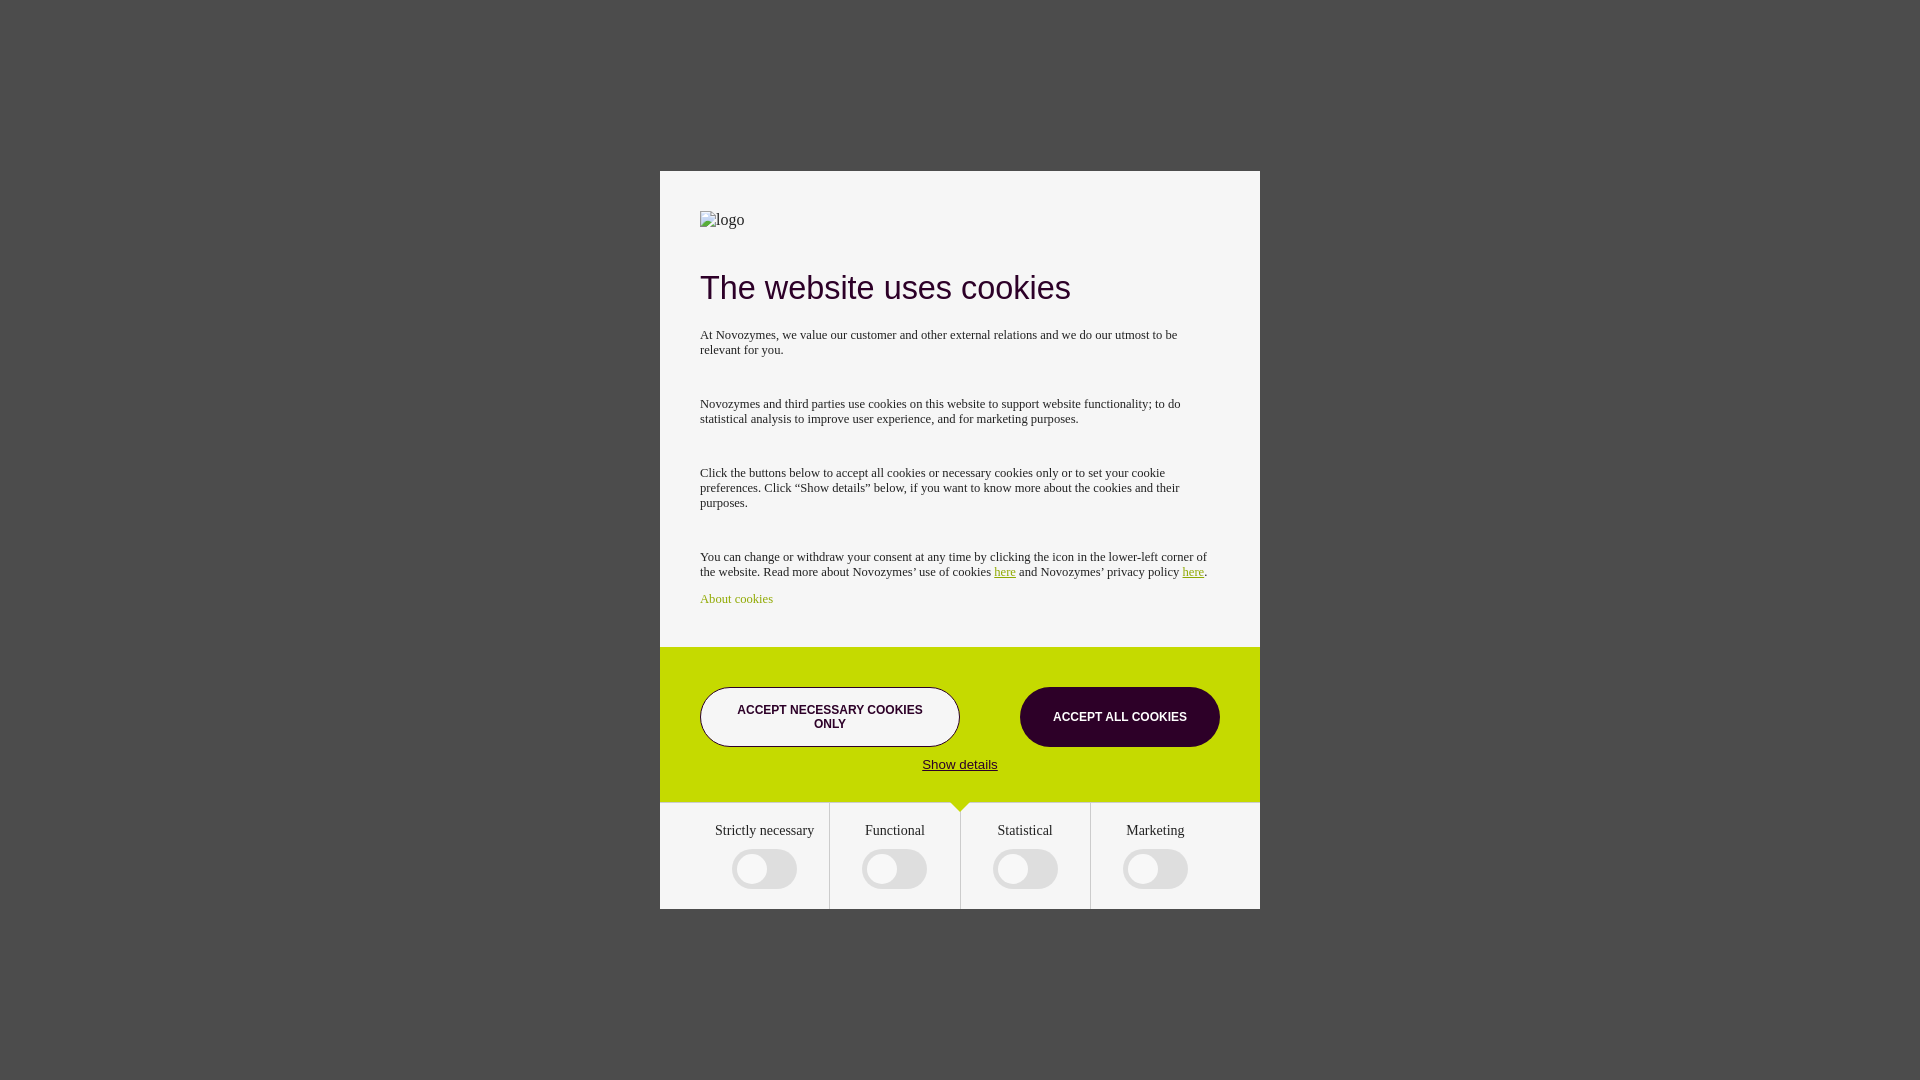 Image resolution: width=1920 pixels, height=1080 pixels. What do you see at coordinates (1194, 571) in the screenshot?
I see `here` at bounding box center [1194, 571].